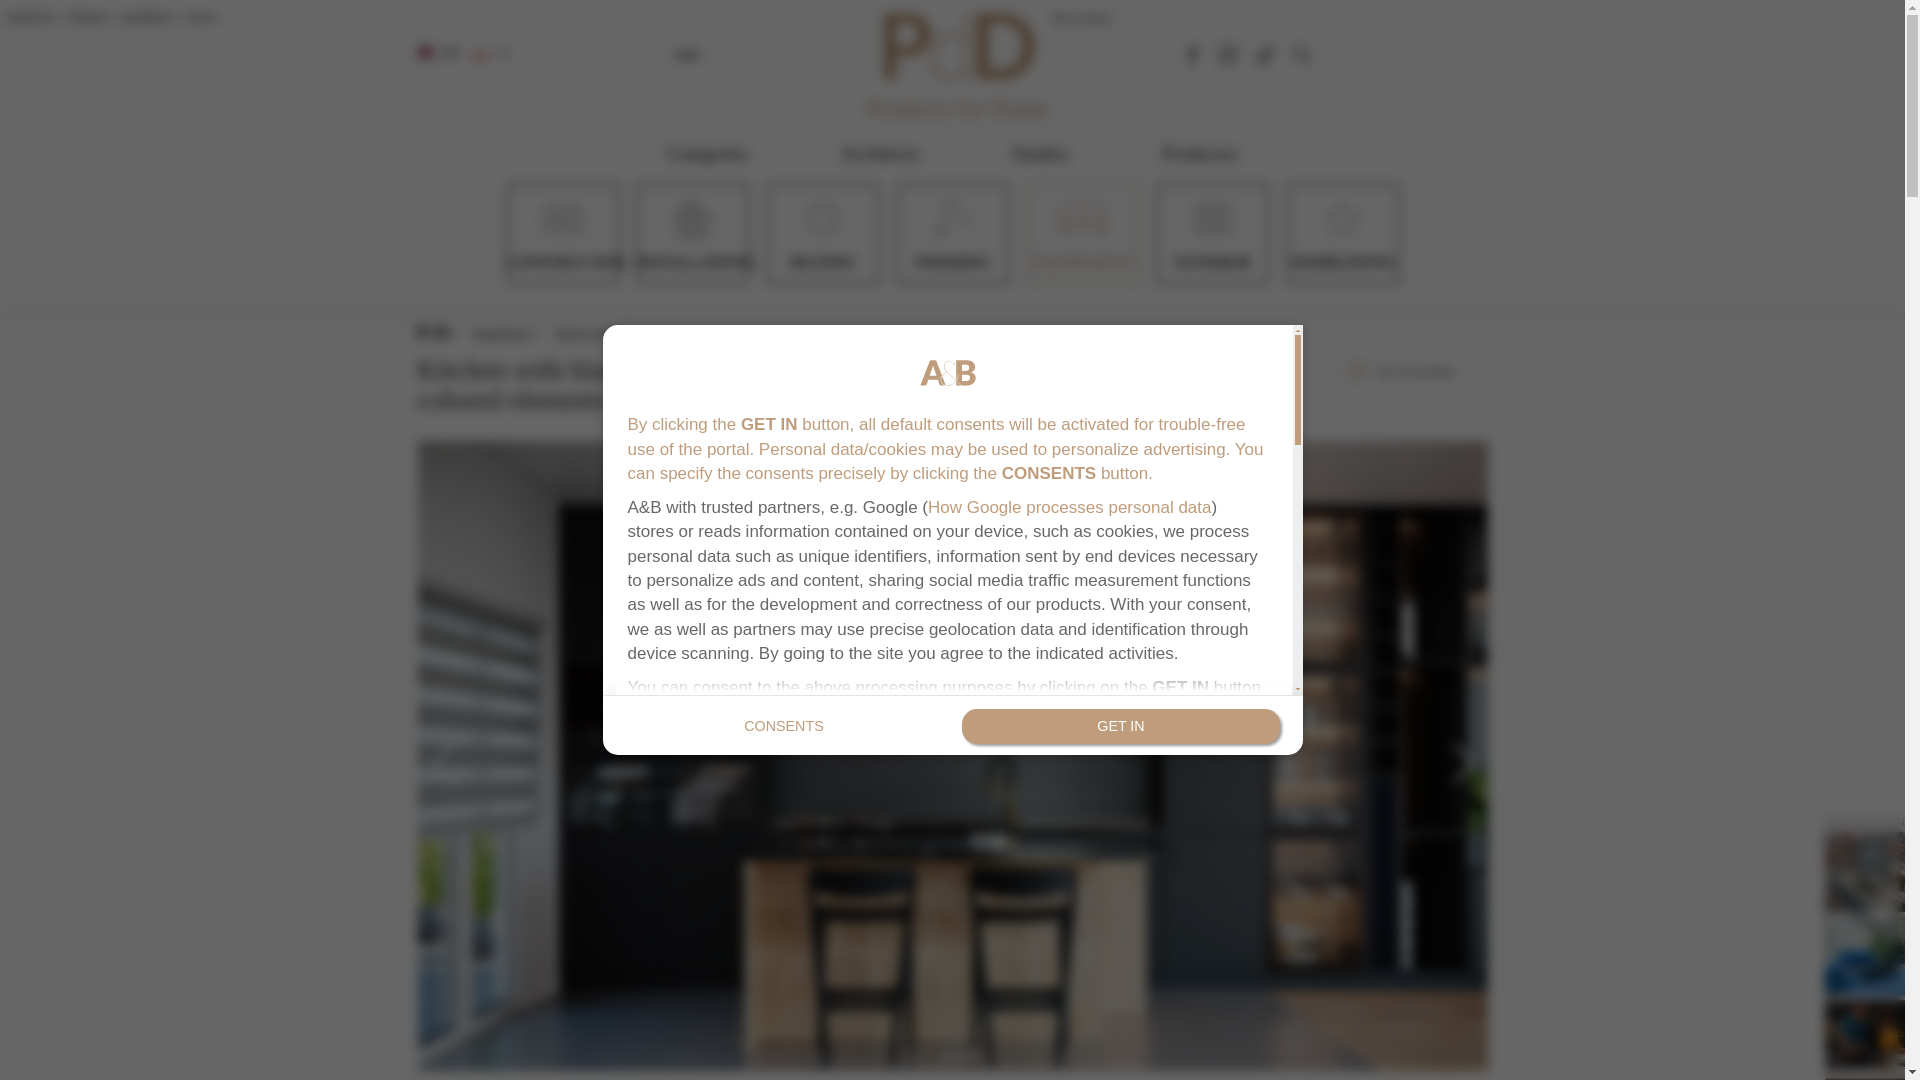 This screenshot has height=1080, width=1920. What do you see at coordinates (1040, 154) in the screenshot?
I see `Studios` at bounding box center [1040, 154].